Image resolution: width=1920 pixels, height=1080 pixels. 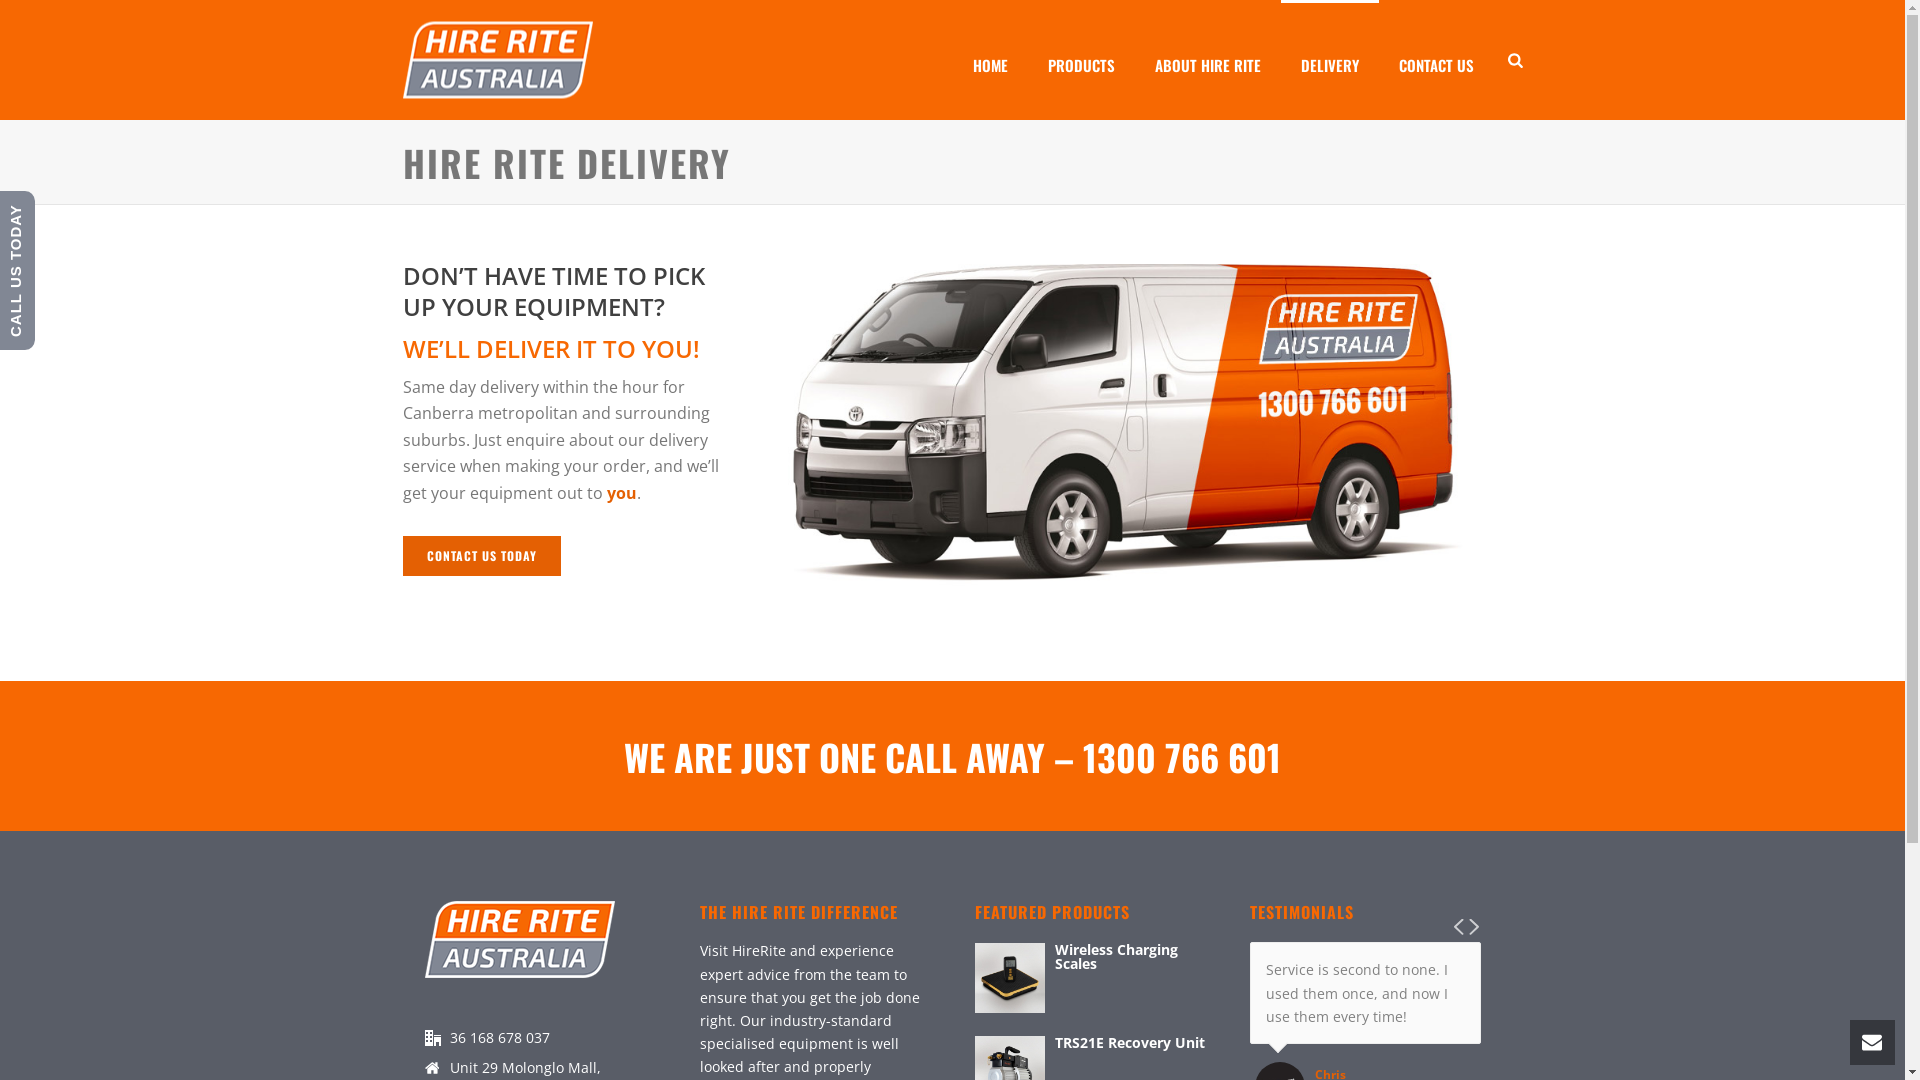 I want to click on CONTACT US TODAY, so click(x=481, y=556).